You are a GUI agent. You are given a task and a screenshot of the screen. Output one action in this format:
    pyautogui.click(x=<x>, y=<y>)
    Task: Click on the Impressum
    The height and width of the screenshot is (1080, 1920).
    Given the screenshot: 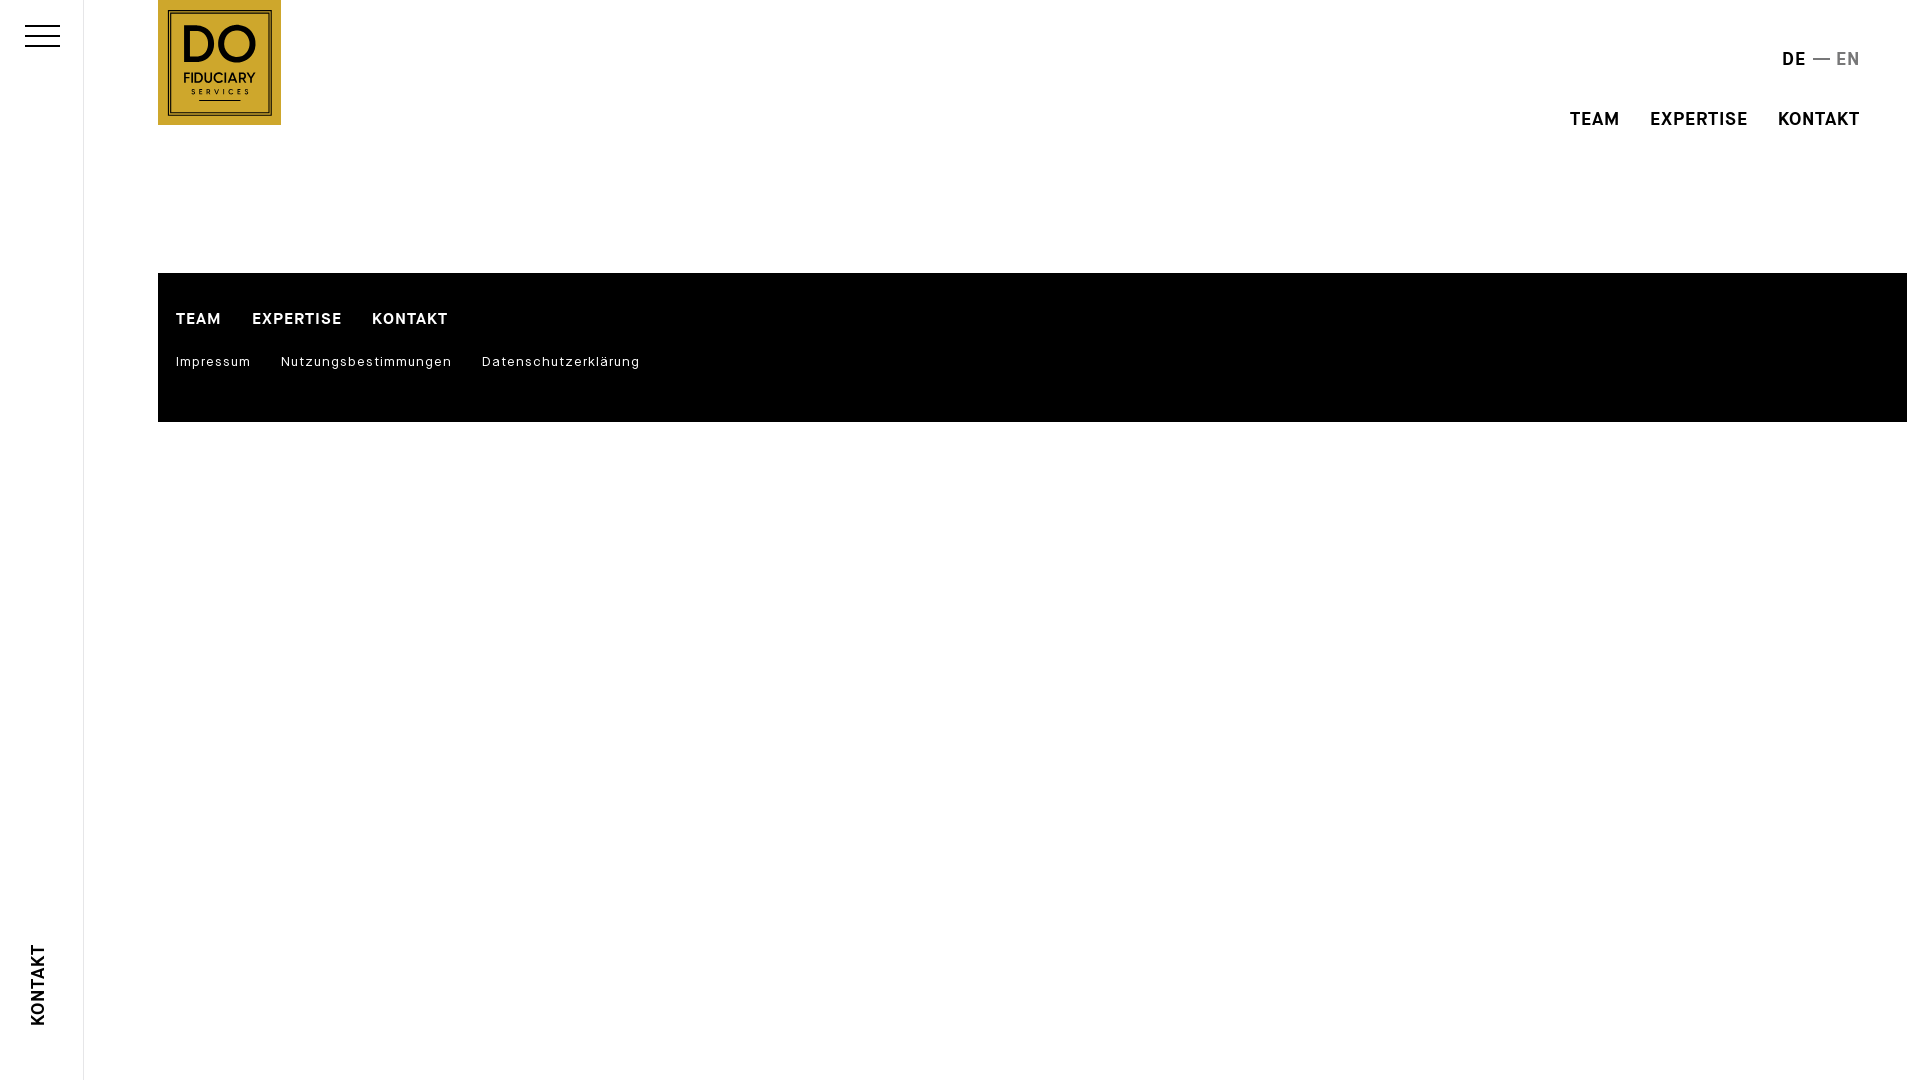 What is the action you would take?
    pyautogui.click(x=214, y=361)
    